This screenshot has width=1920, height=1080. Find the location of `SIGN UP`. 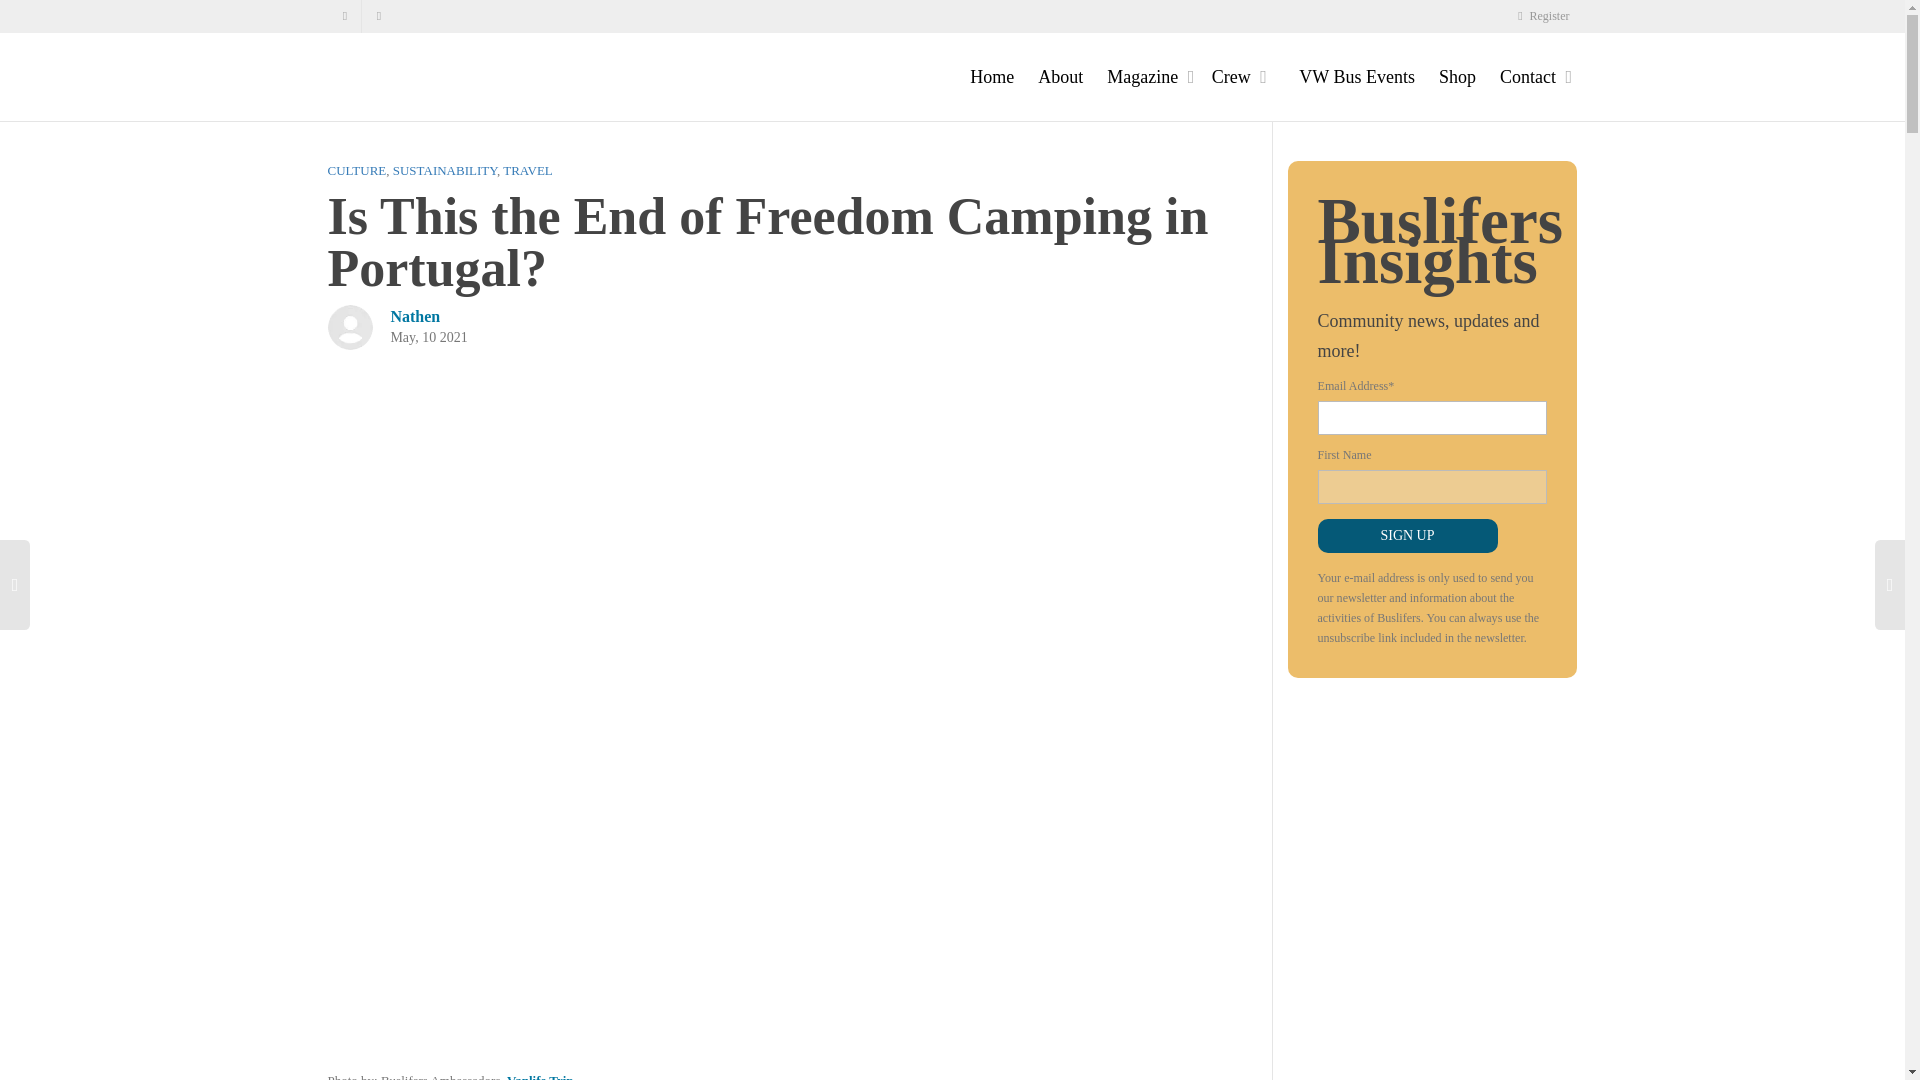

SIGN UP is located at coordinates (1407, 536).